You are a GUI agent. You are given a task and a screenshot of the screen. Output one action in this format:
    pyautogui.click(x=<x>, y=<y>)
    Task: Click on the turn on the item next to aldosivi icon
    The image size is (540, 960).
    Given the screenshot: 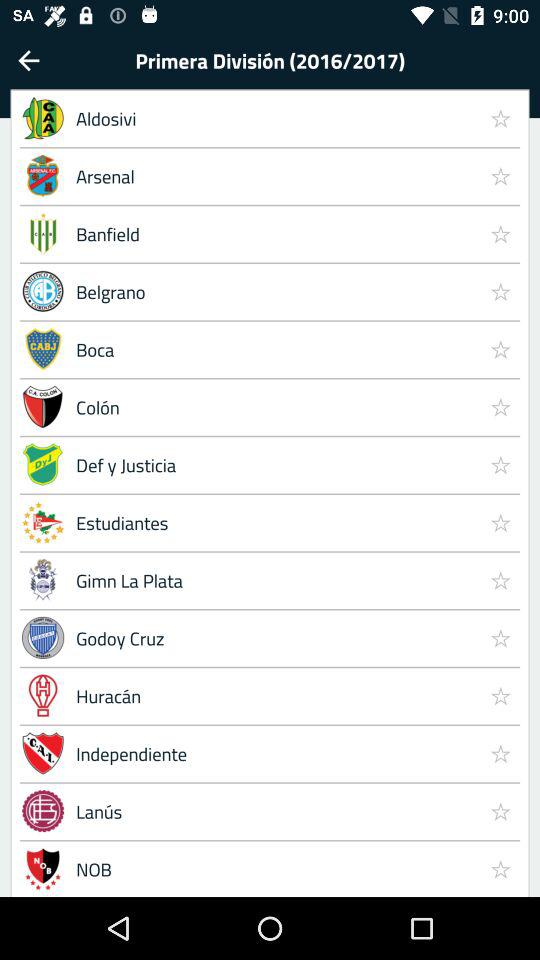 What is the action you would take?
    pyautogui.click(x=500, y=118)
    